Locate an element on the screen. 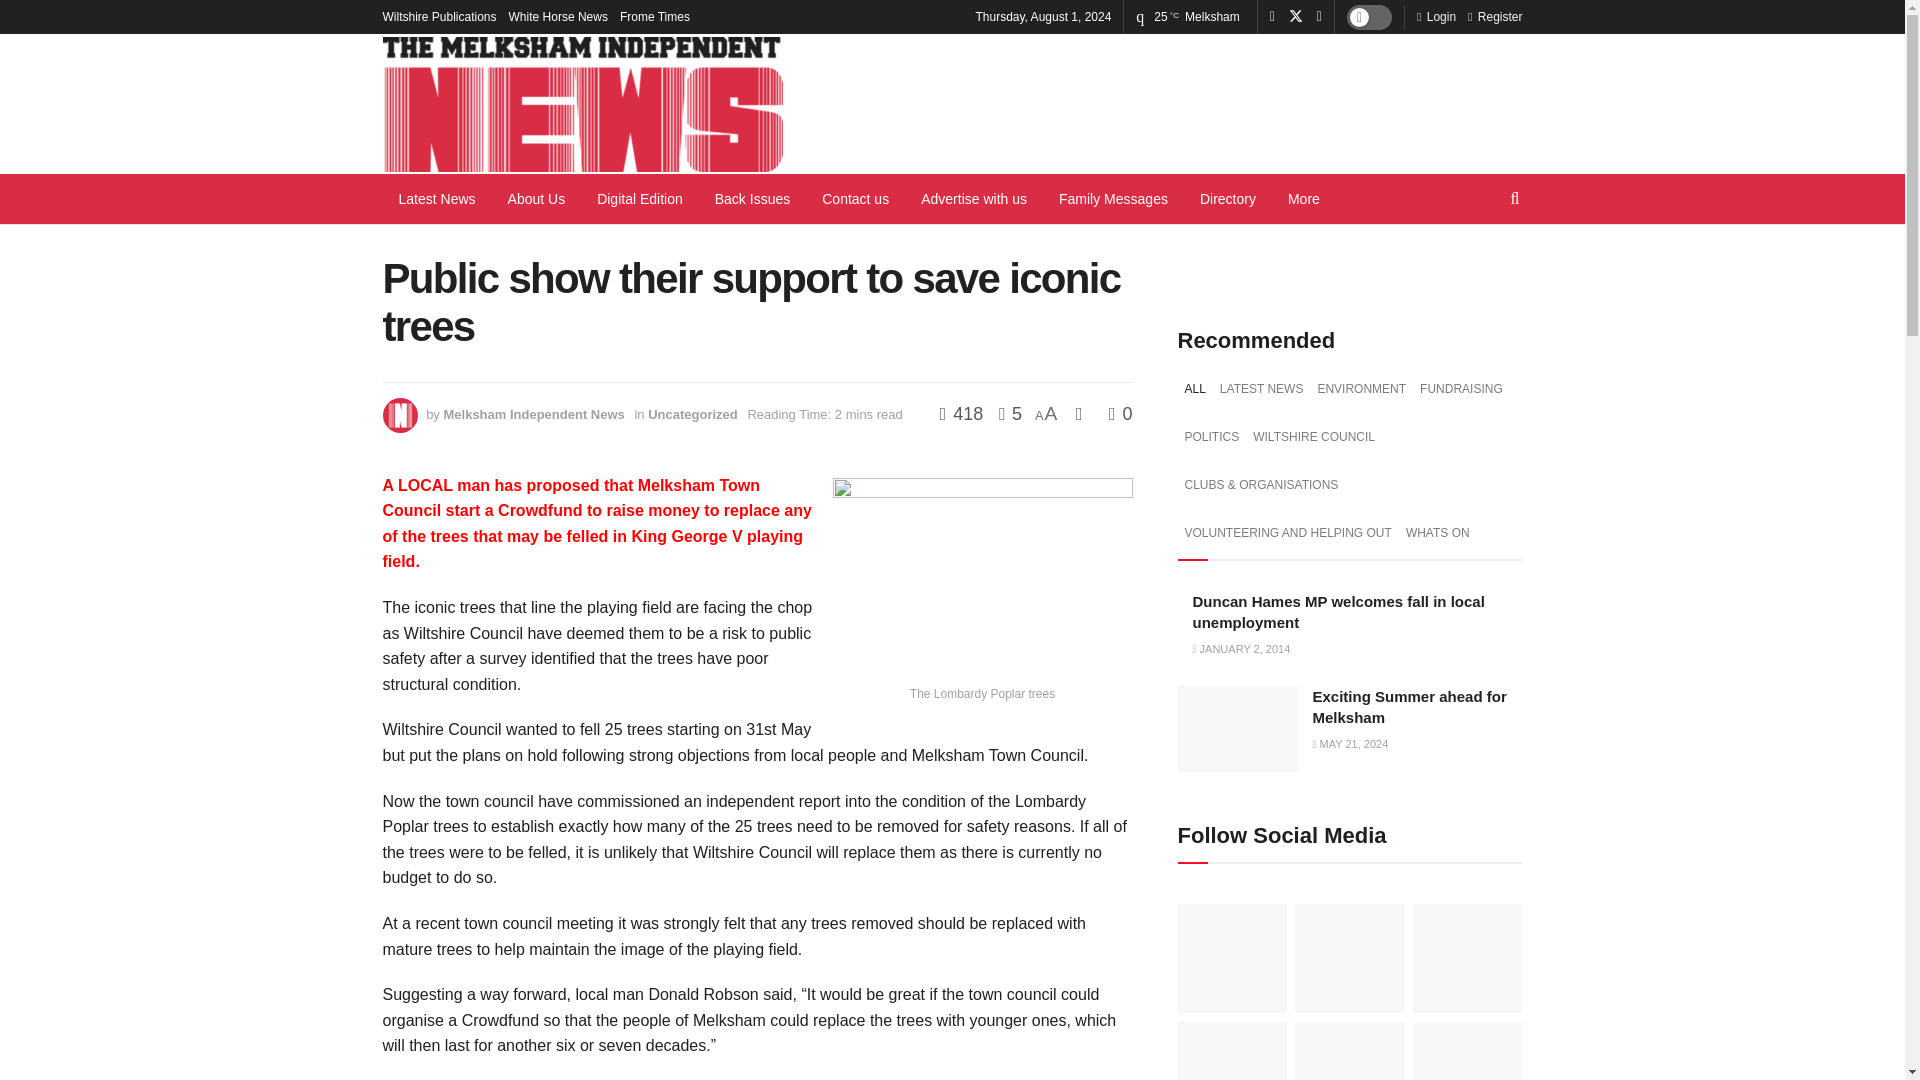 This screenshot has width=1920, height=1080. Latest News is located at coordinates (436, 198).